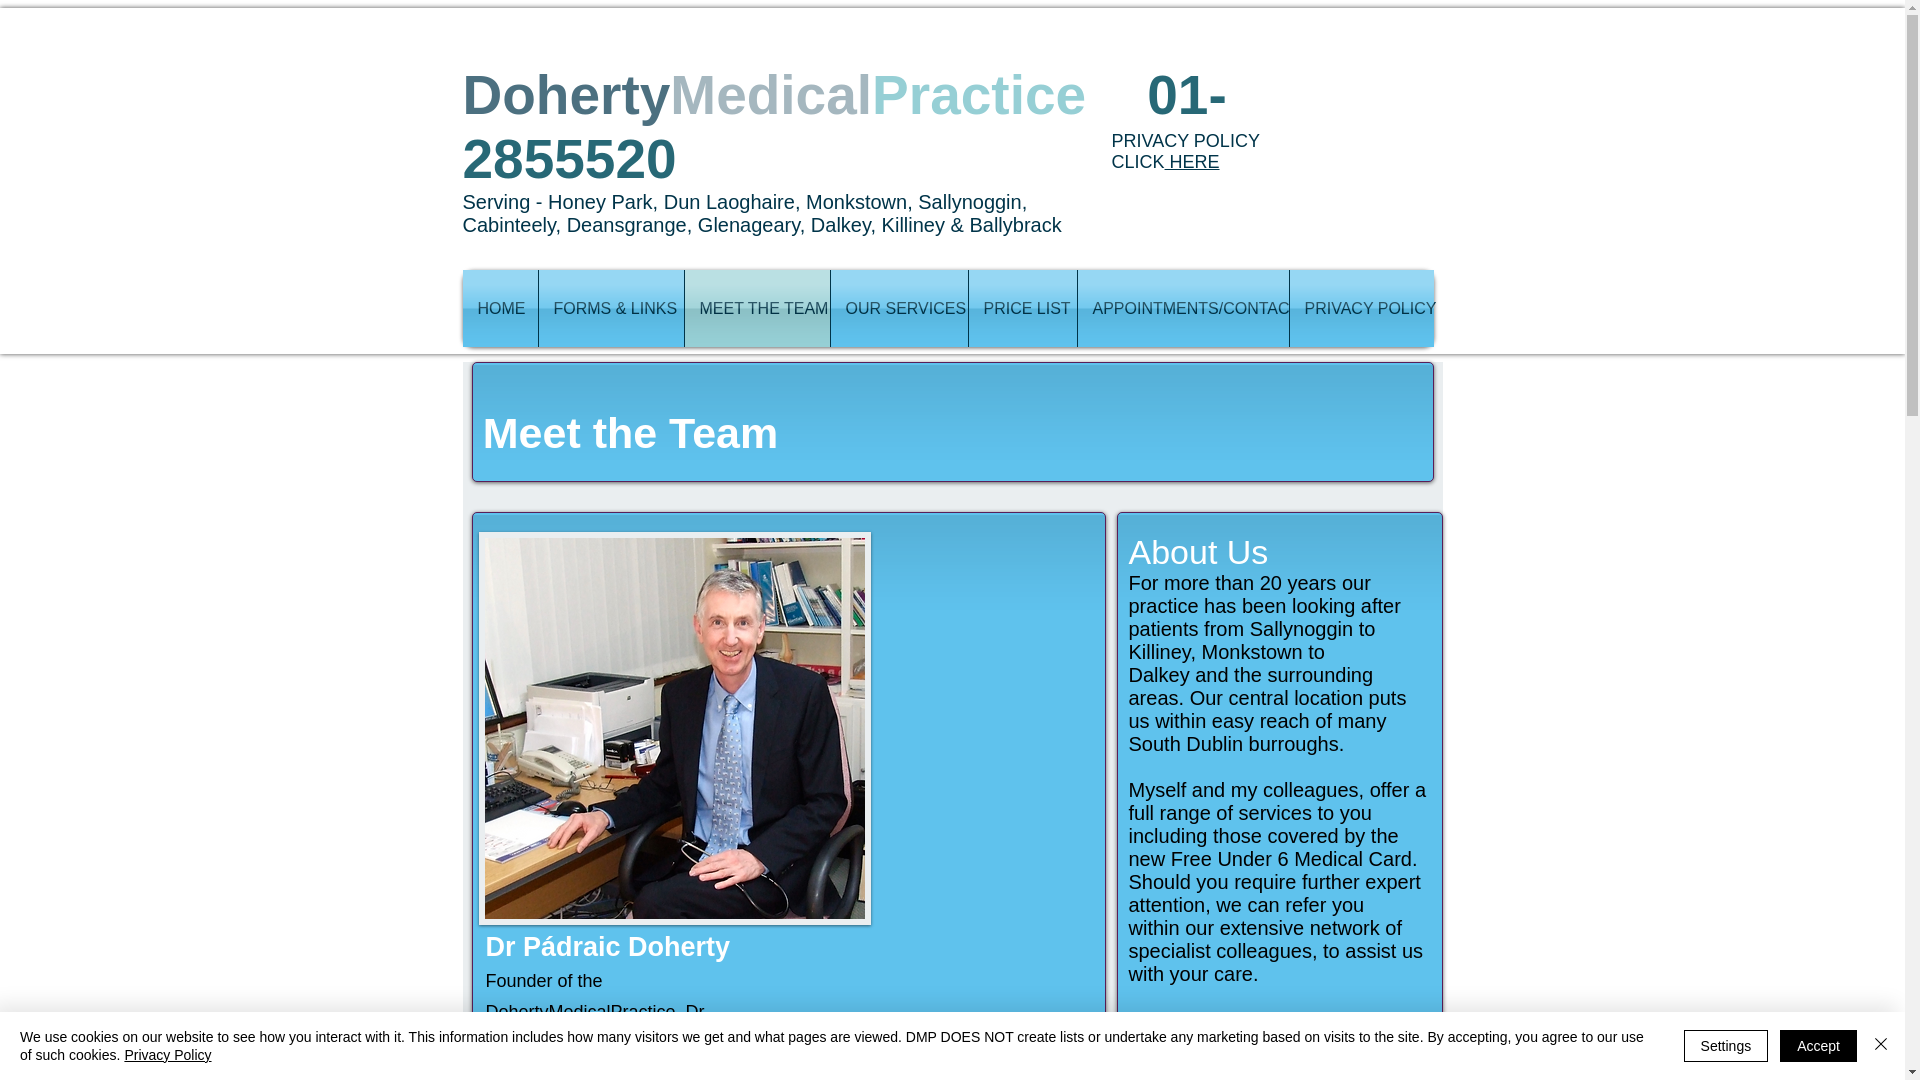 The image size is (1920, 1080). I want to click on Privacy Policy, so click(168, 1054).